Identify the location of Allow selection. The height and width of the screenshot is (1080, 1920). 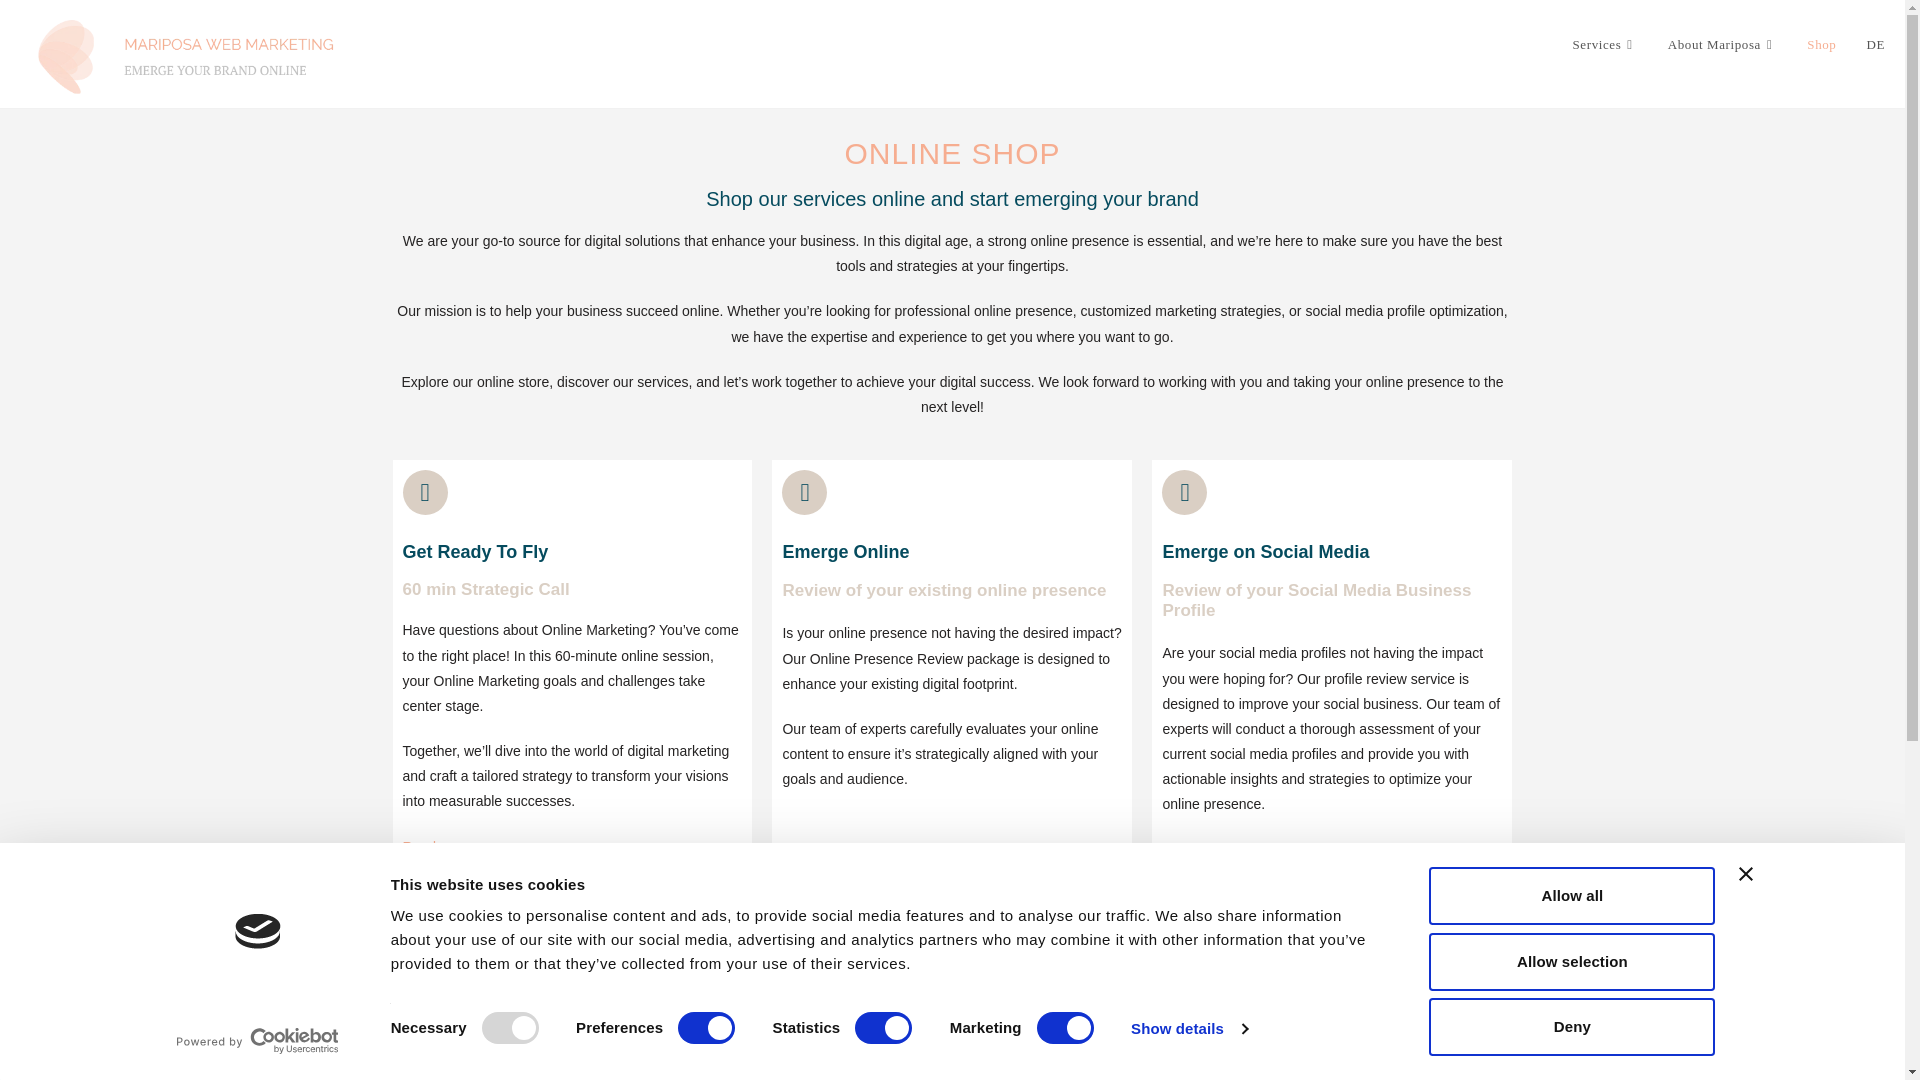
(1571, 961).